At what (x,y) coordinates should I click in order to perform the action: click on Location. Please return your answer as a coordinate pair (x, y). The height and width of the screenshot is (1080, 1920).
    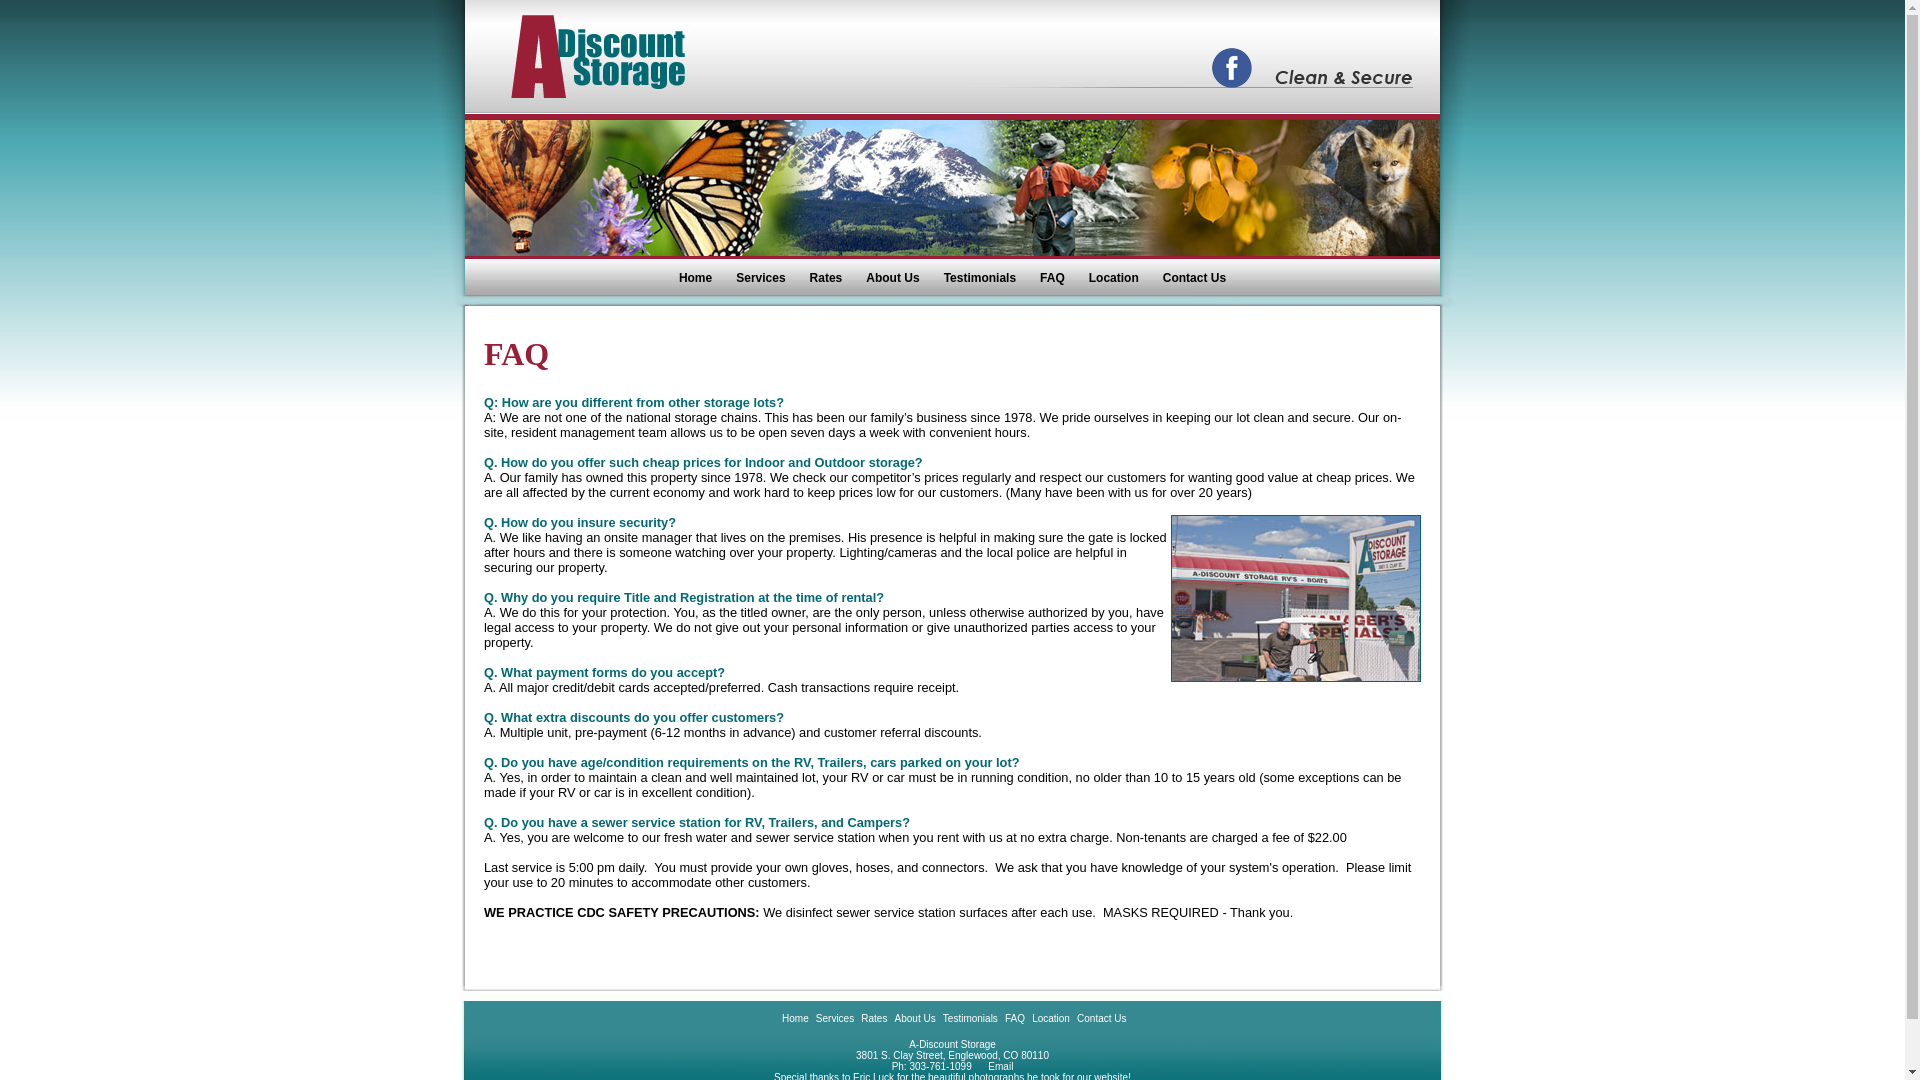
    Looking at the image, I should click on (1050, 1018).